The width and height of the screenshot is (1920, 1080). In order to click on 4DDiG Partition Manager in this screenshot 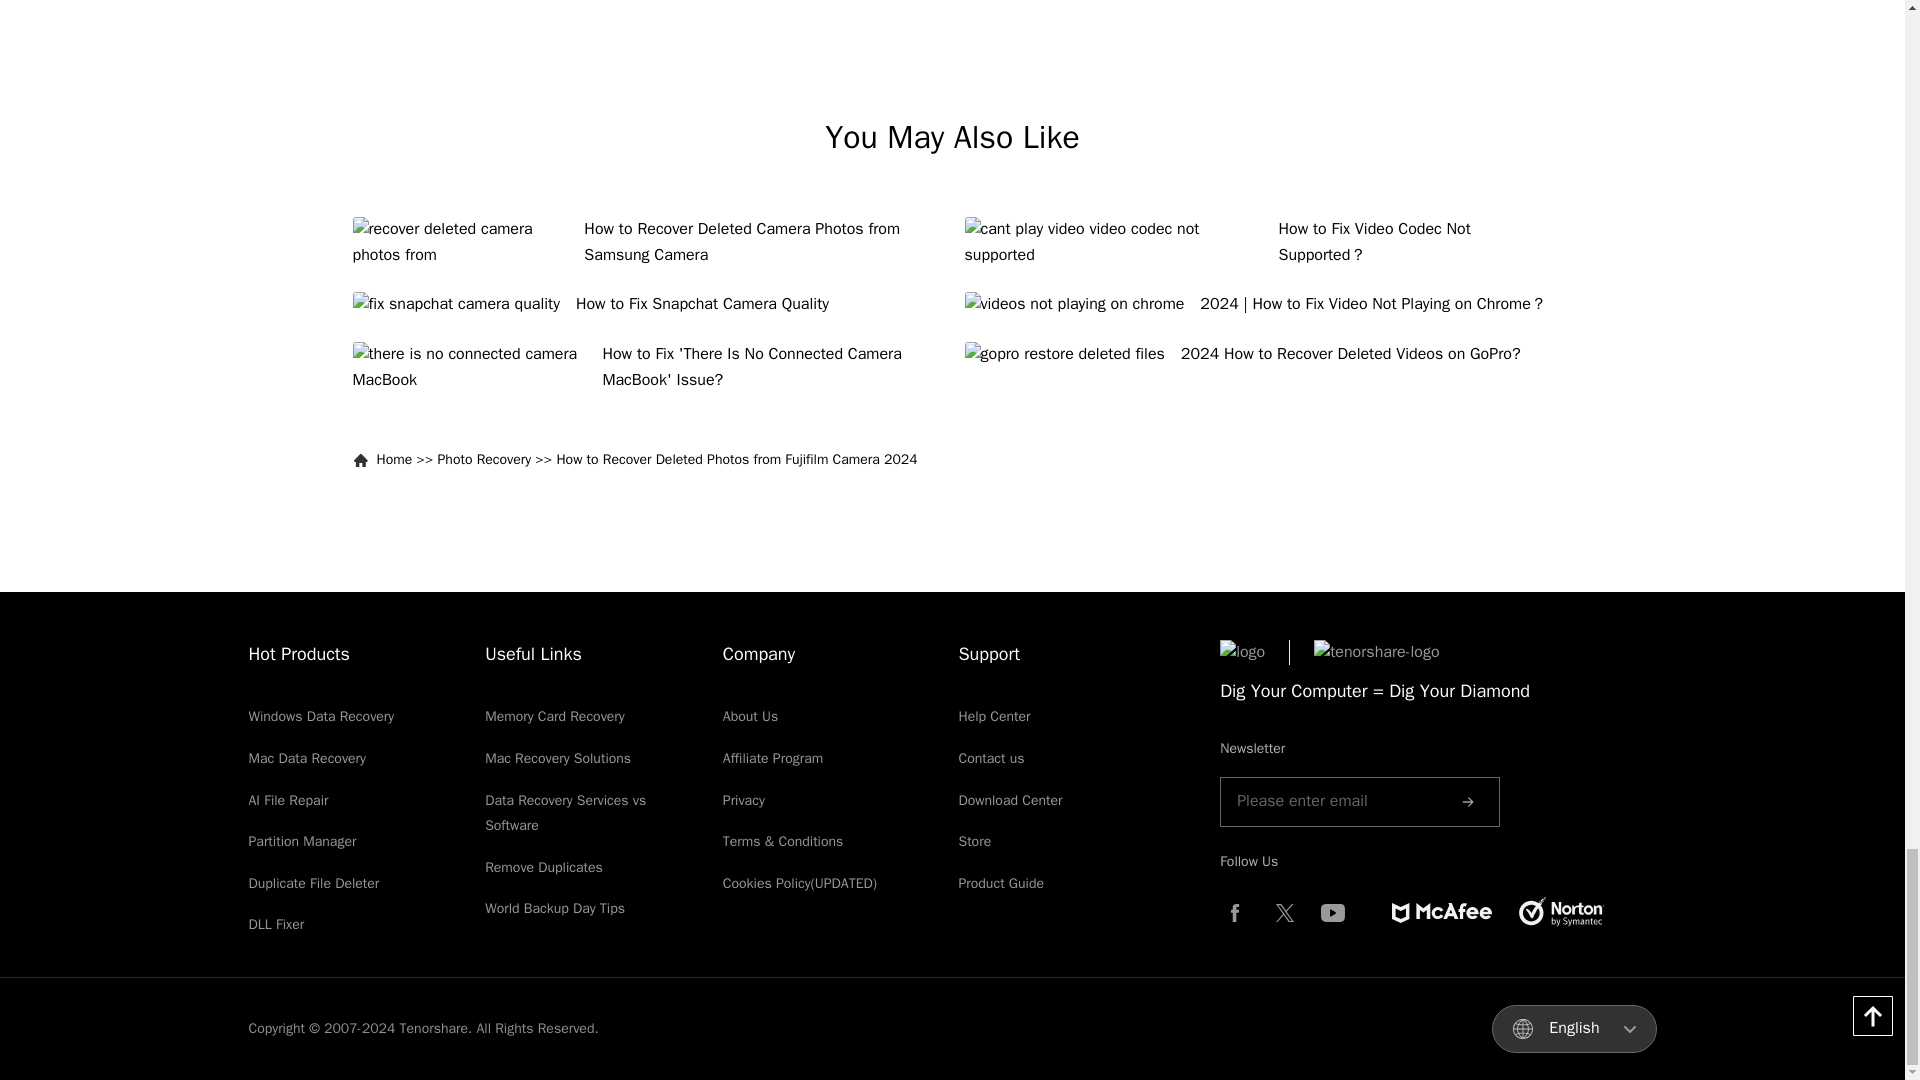, I will do `click(301, 840)`.